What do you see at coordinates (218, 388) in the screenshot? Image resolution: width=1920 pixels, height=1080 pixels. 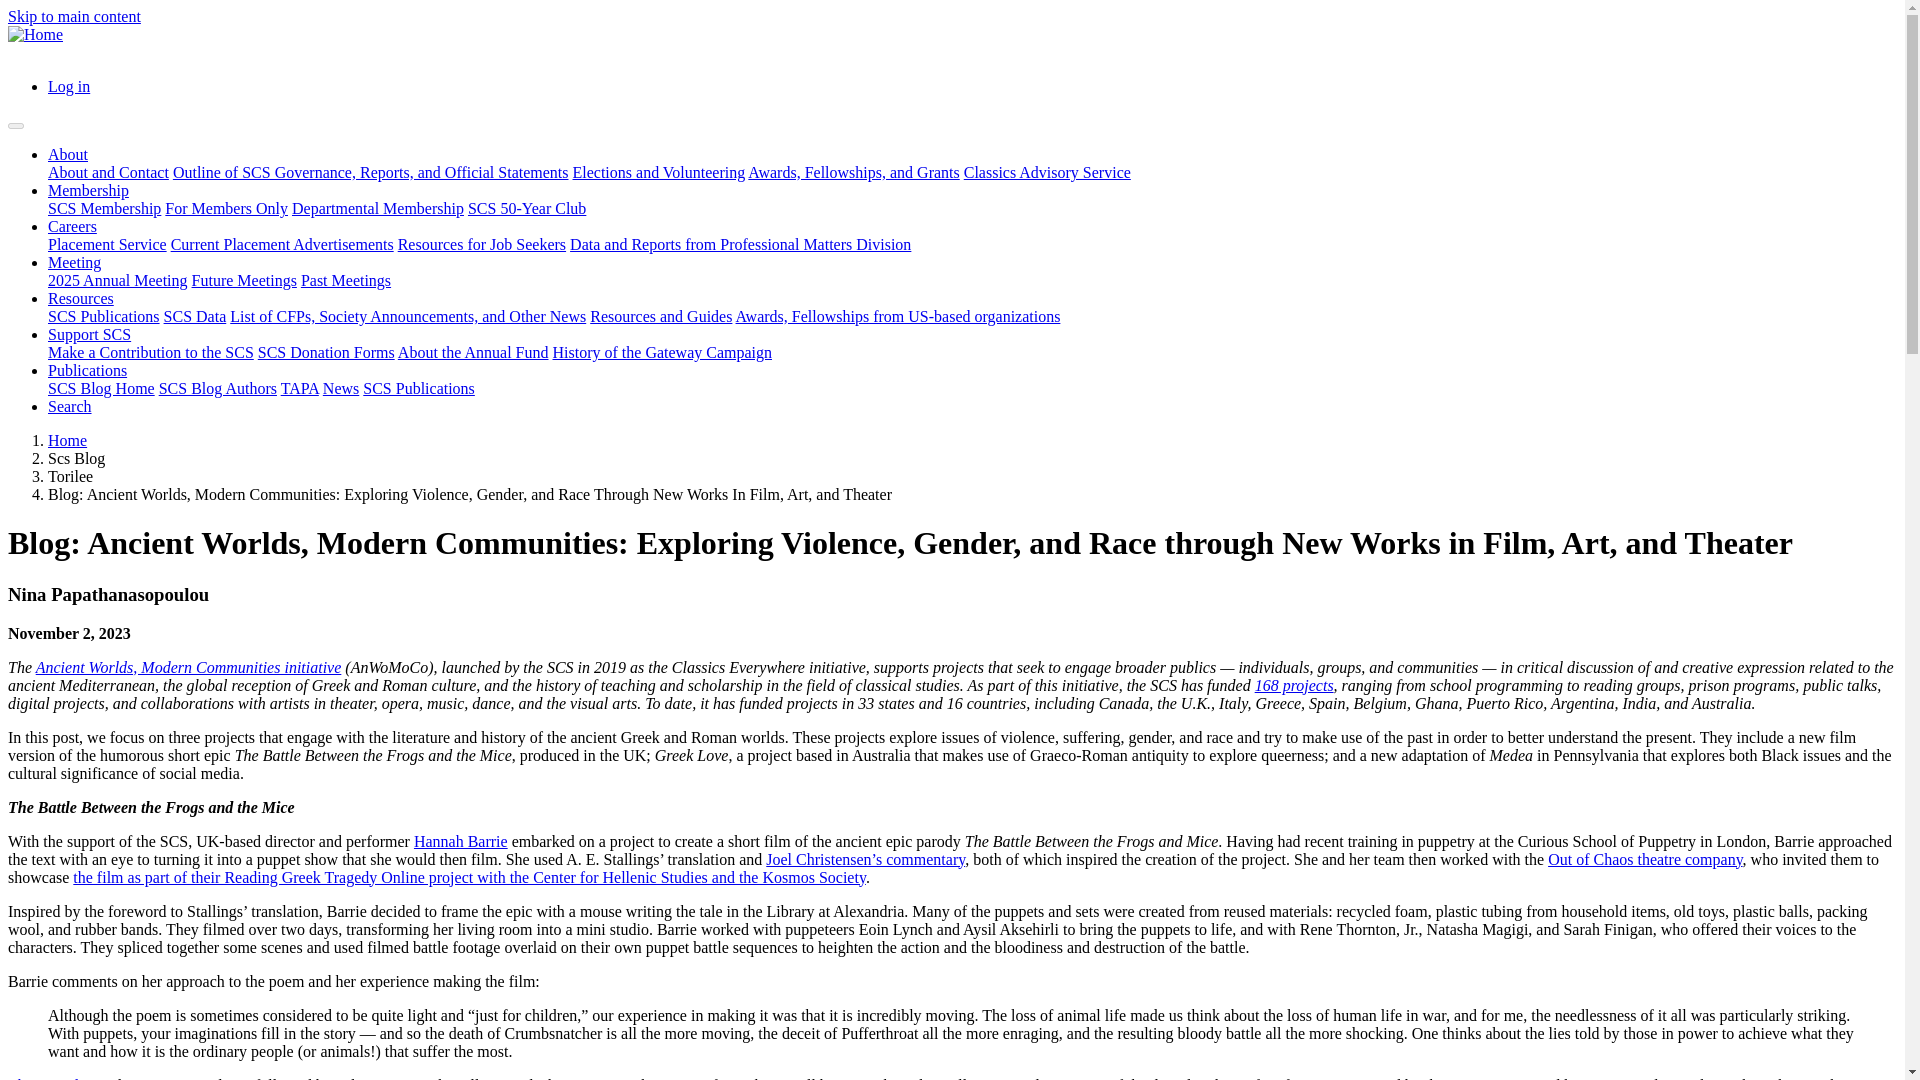 I see `SCS Blog Authors` at bounding box center [218, 388].